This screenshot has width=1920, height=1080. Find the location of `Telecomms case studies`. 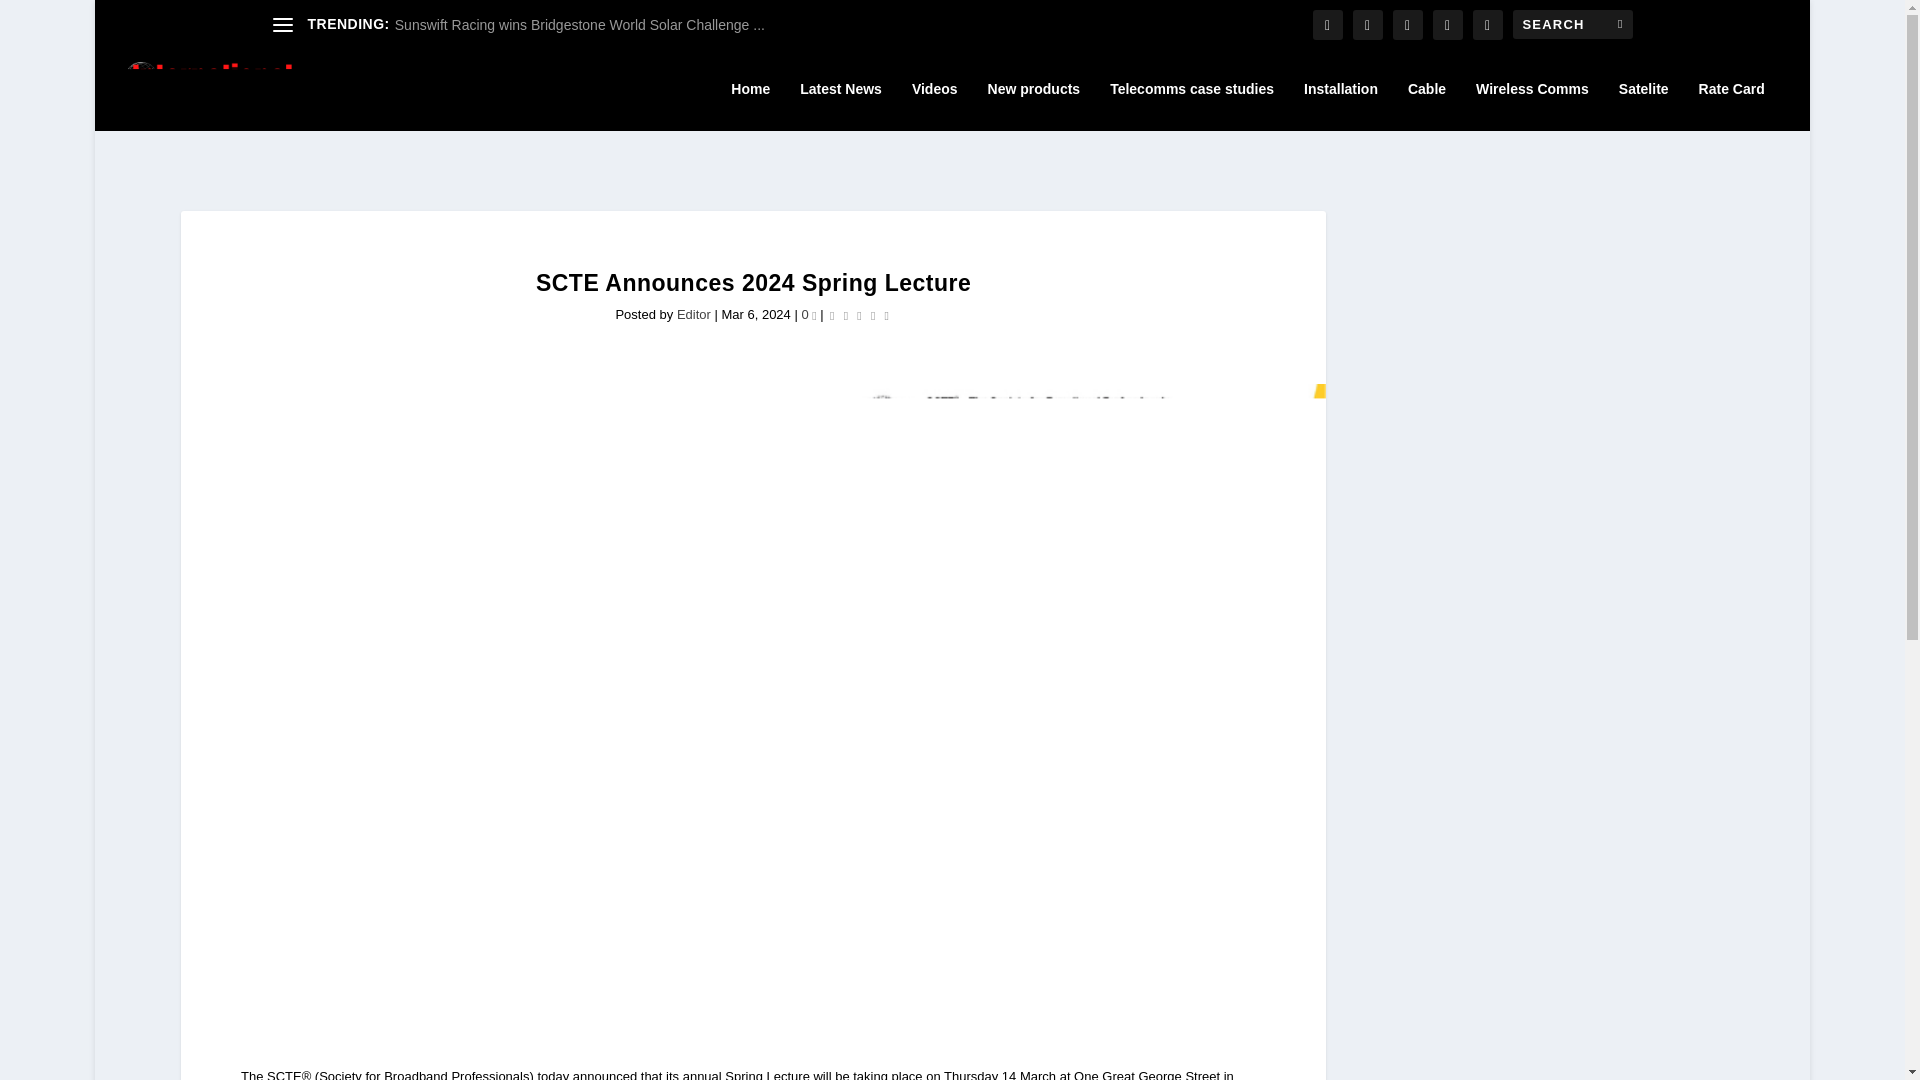

Telecomms case studies is located at coordinates (1192, 106).